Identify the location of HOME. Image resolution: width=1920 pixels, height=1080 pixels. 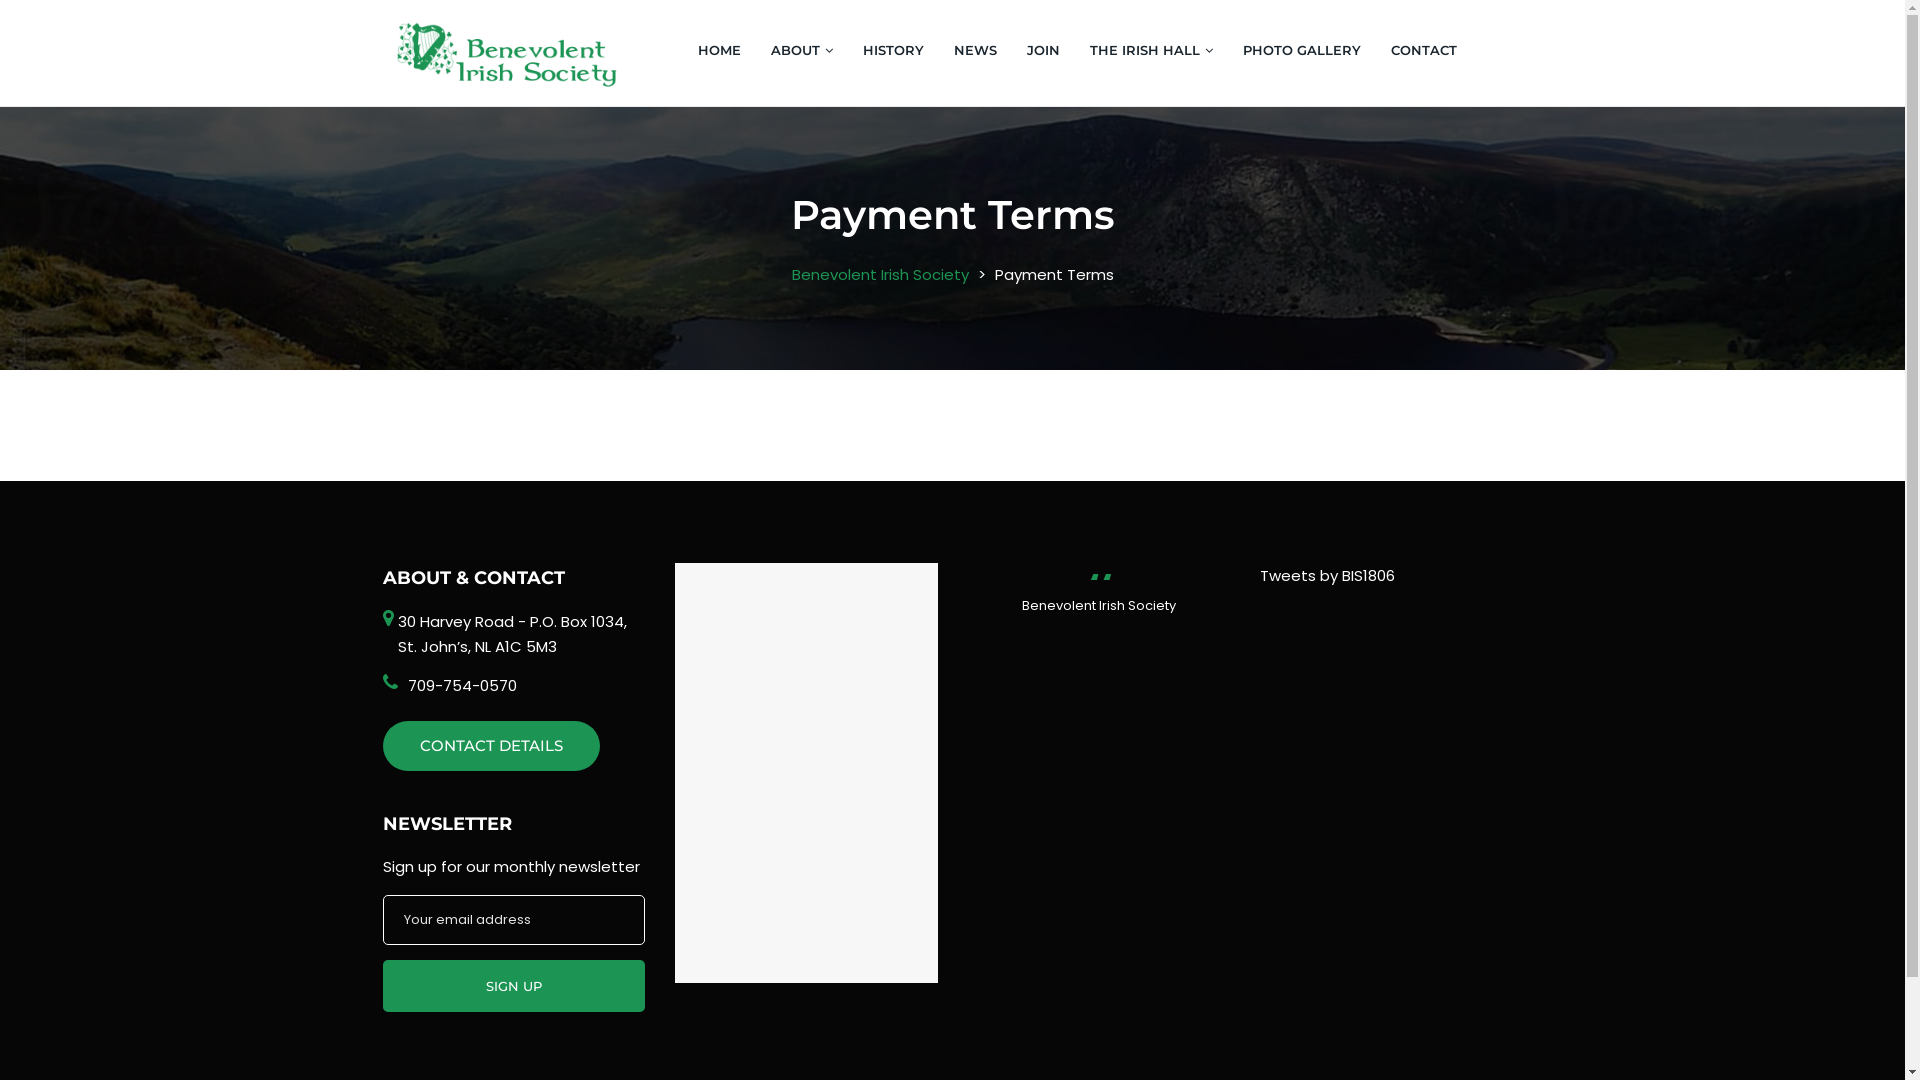
(727, 50).